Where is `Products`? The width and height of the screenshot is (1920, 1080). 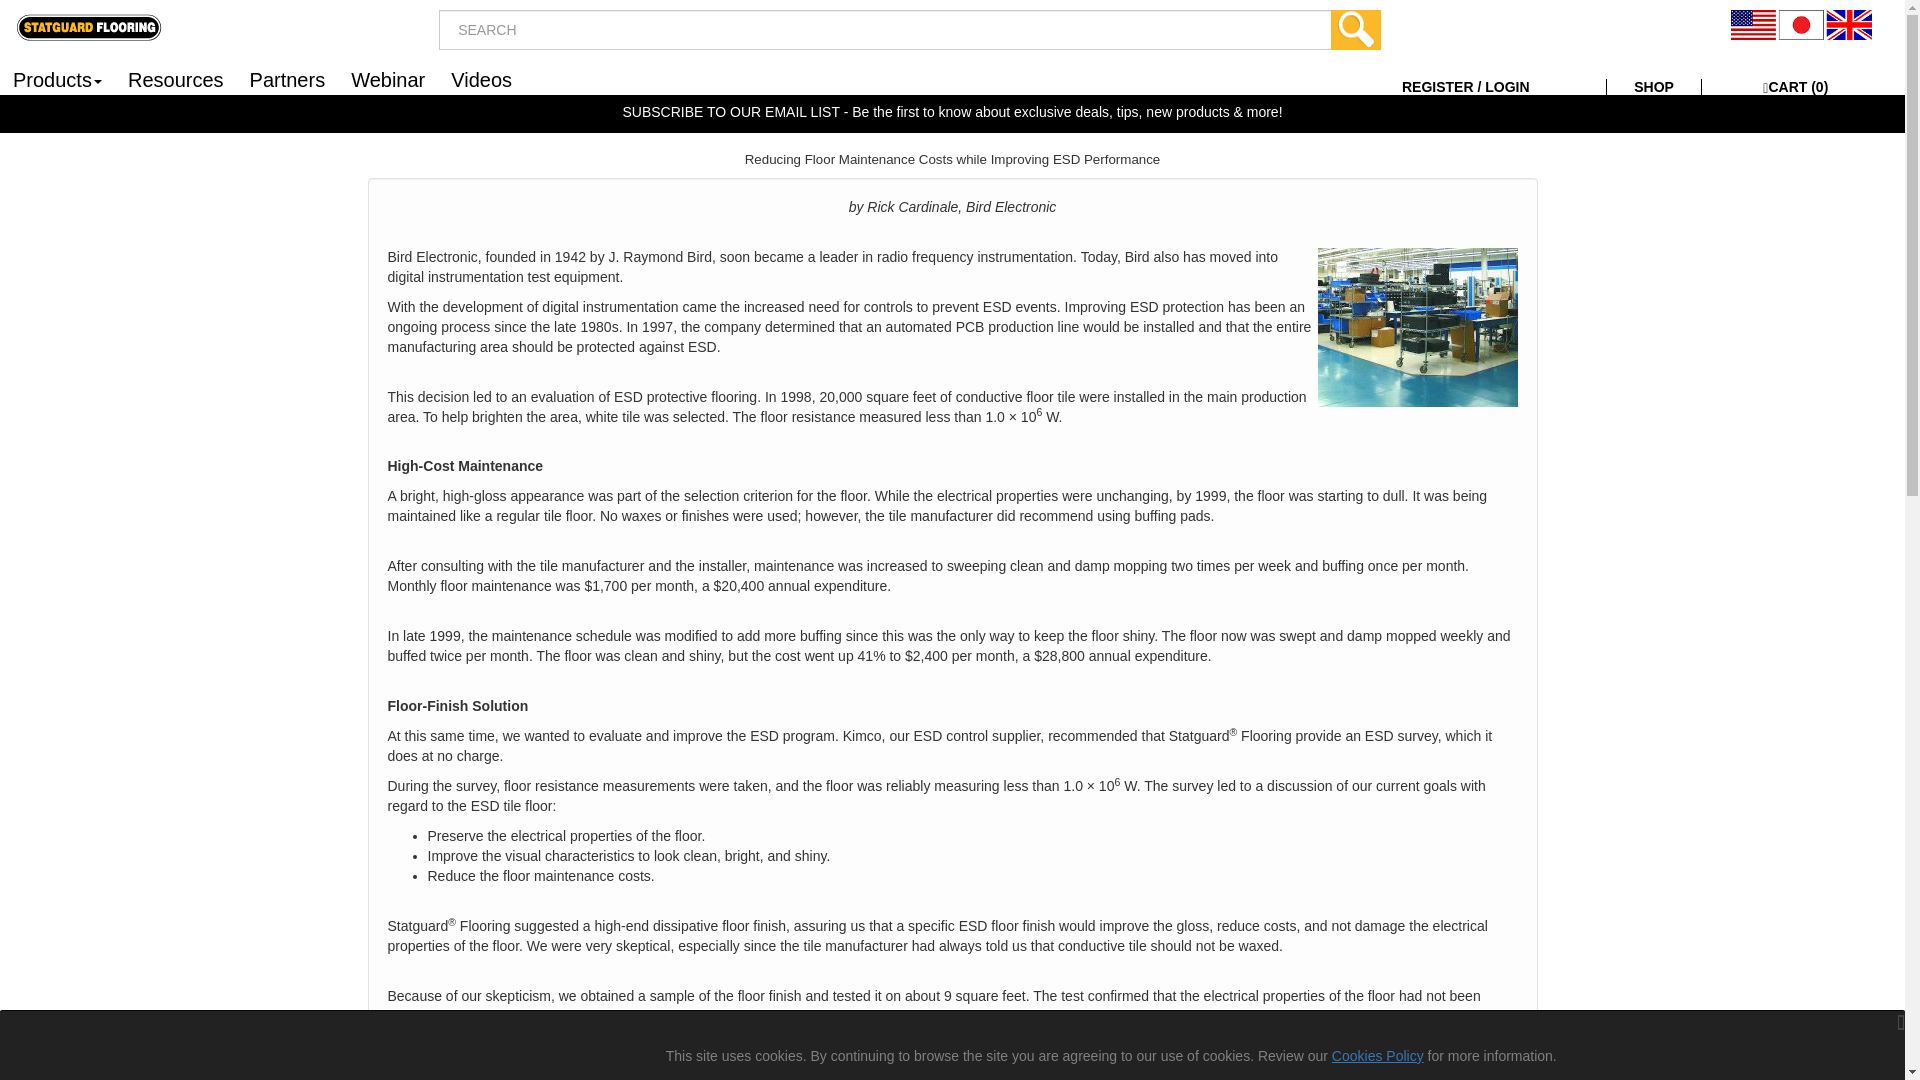 Products is located at coordinates (58, 78).